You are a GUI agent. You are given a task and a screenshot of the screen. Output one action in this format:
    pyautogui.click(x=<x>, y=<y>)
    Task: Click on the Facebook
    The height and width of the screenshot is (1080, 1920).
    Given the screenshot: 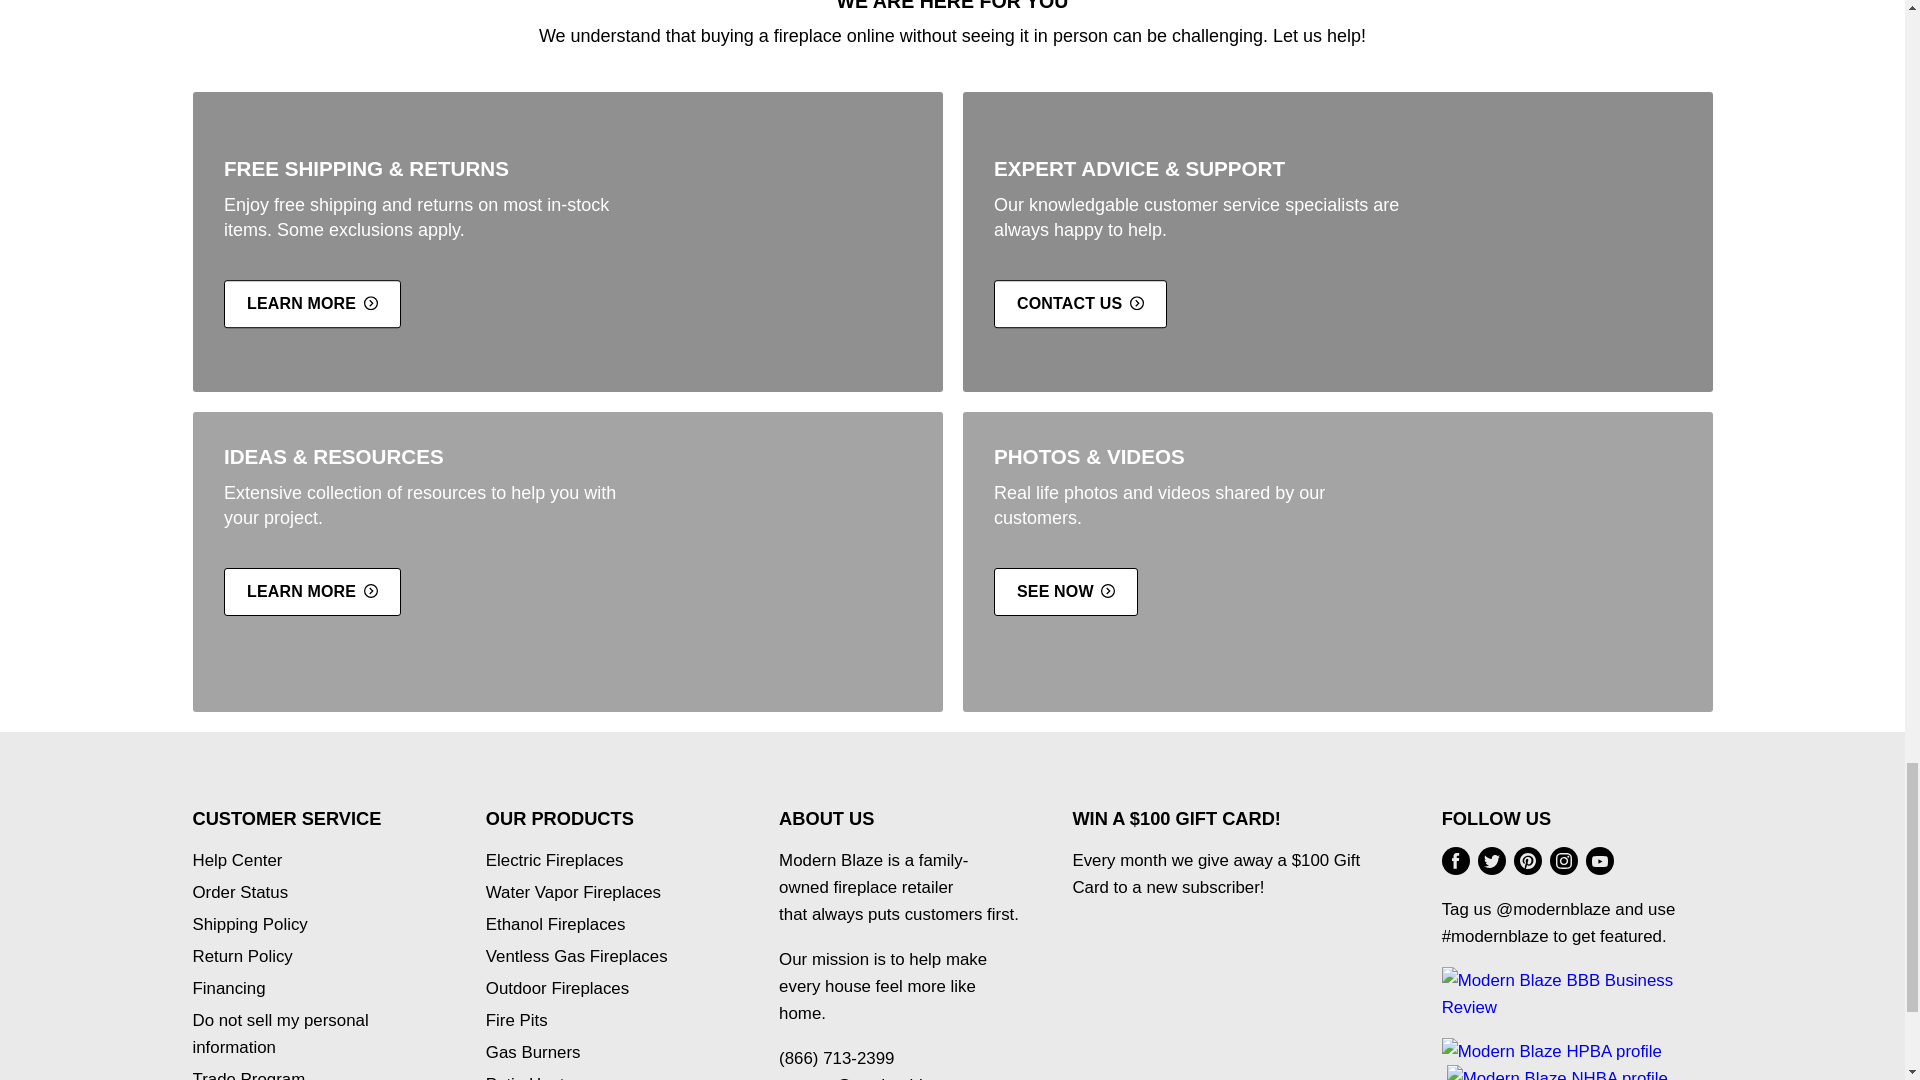 What is the action you would take?
    pyautogui.click(x=1456, y=861)
    